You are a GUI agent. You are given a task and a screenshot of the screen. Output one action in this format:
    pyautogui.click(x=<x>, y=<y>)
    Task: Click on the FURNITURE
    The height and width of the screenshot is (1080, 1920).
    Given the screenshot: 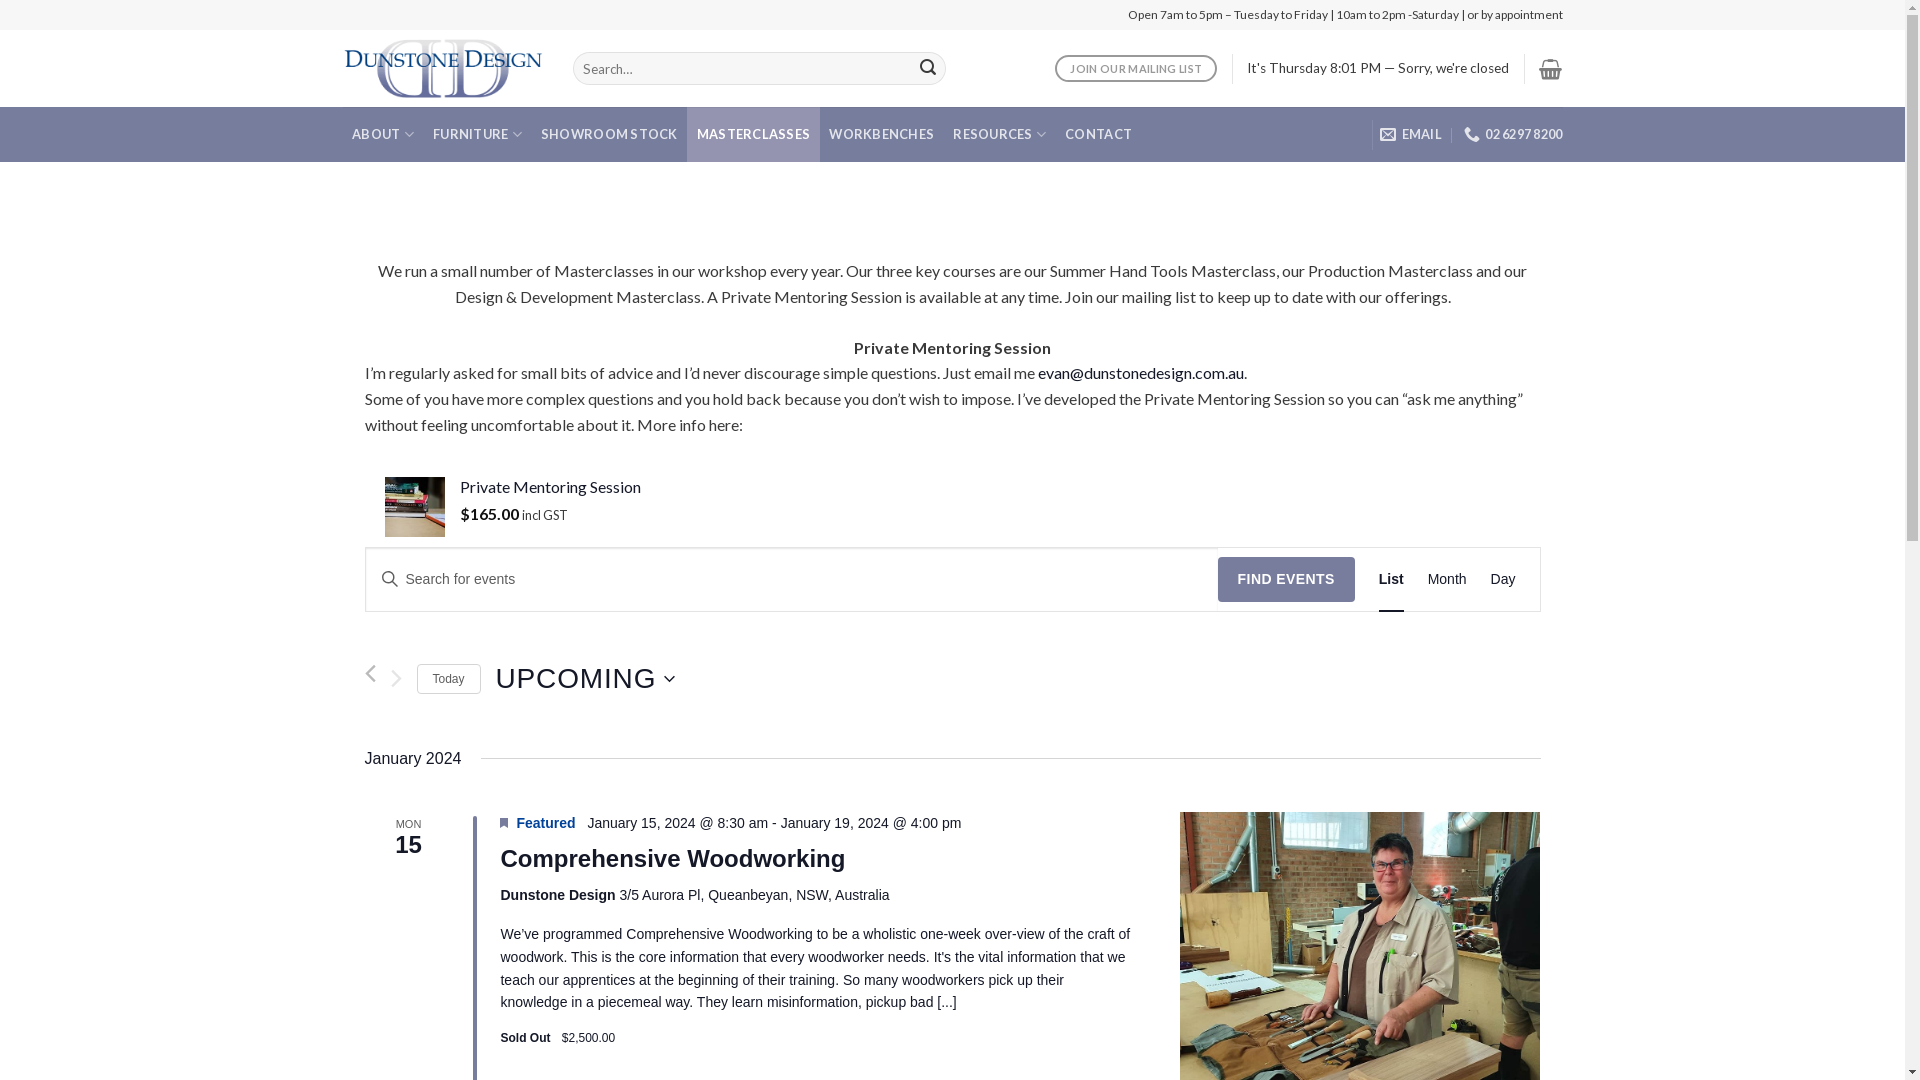 What is the action you would take?
    pyautogui.click(x=477, y=134)
    